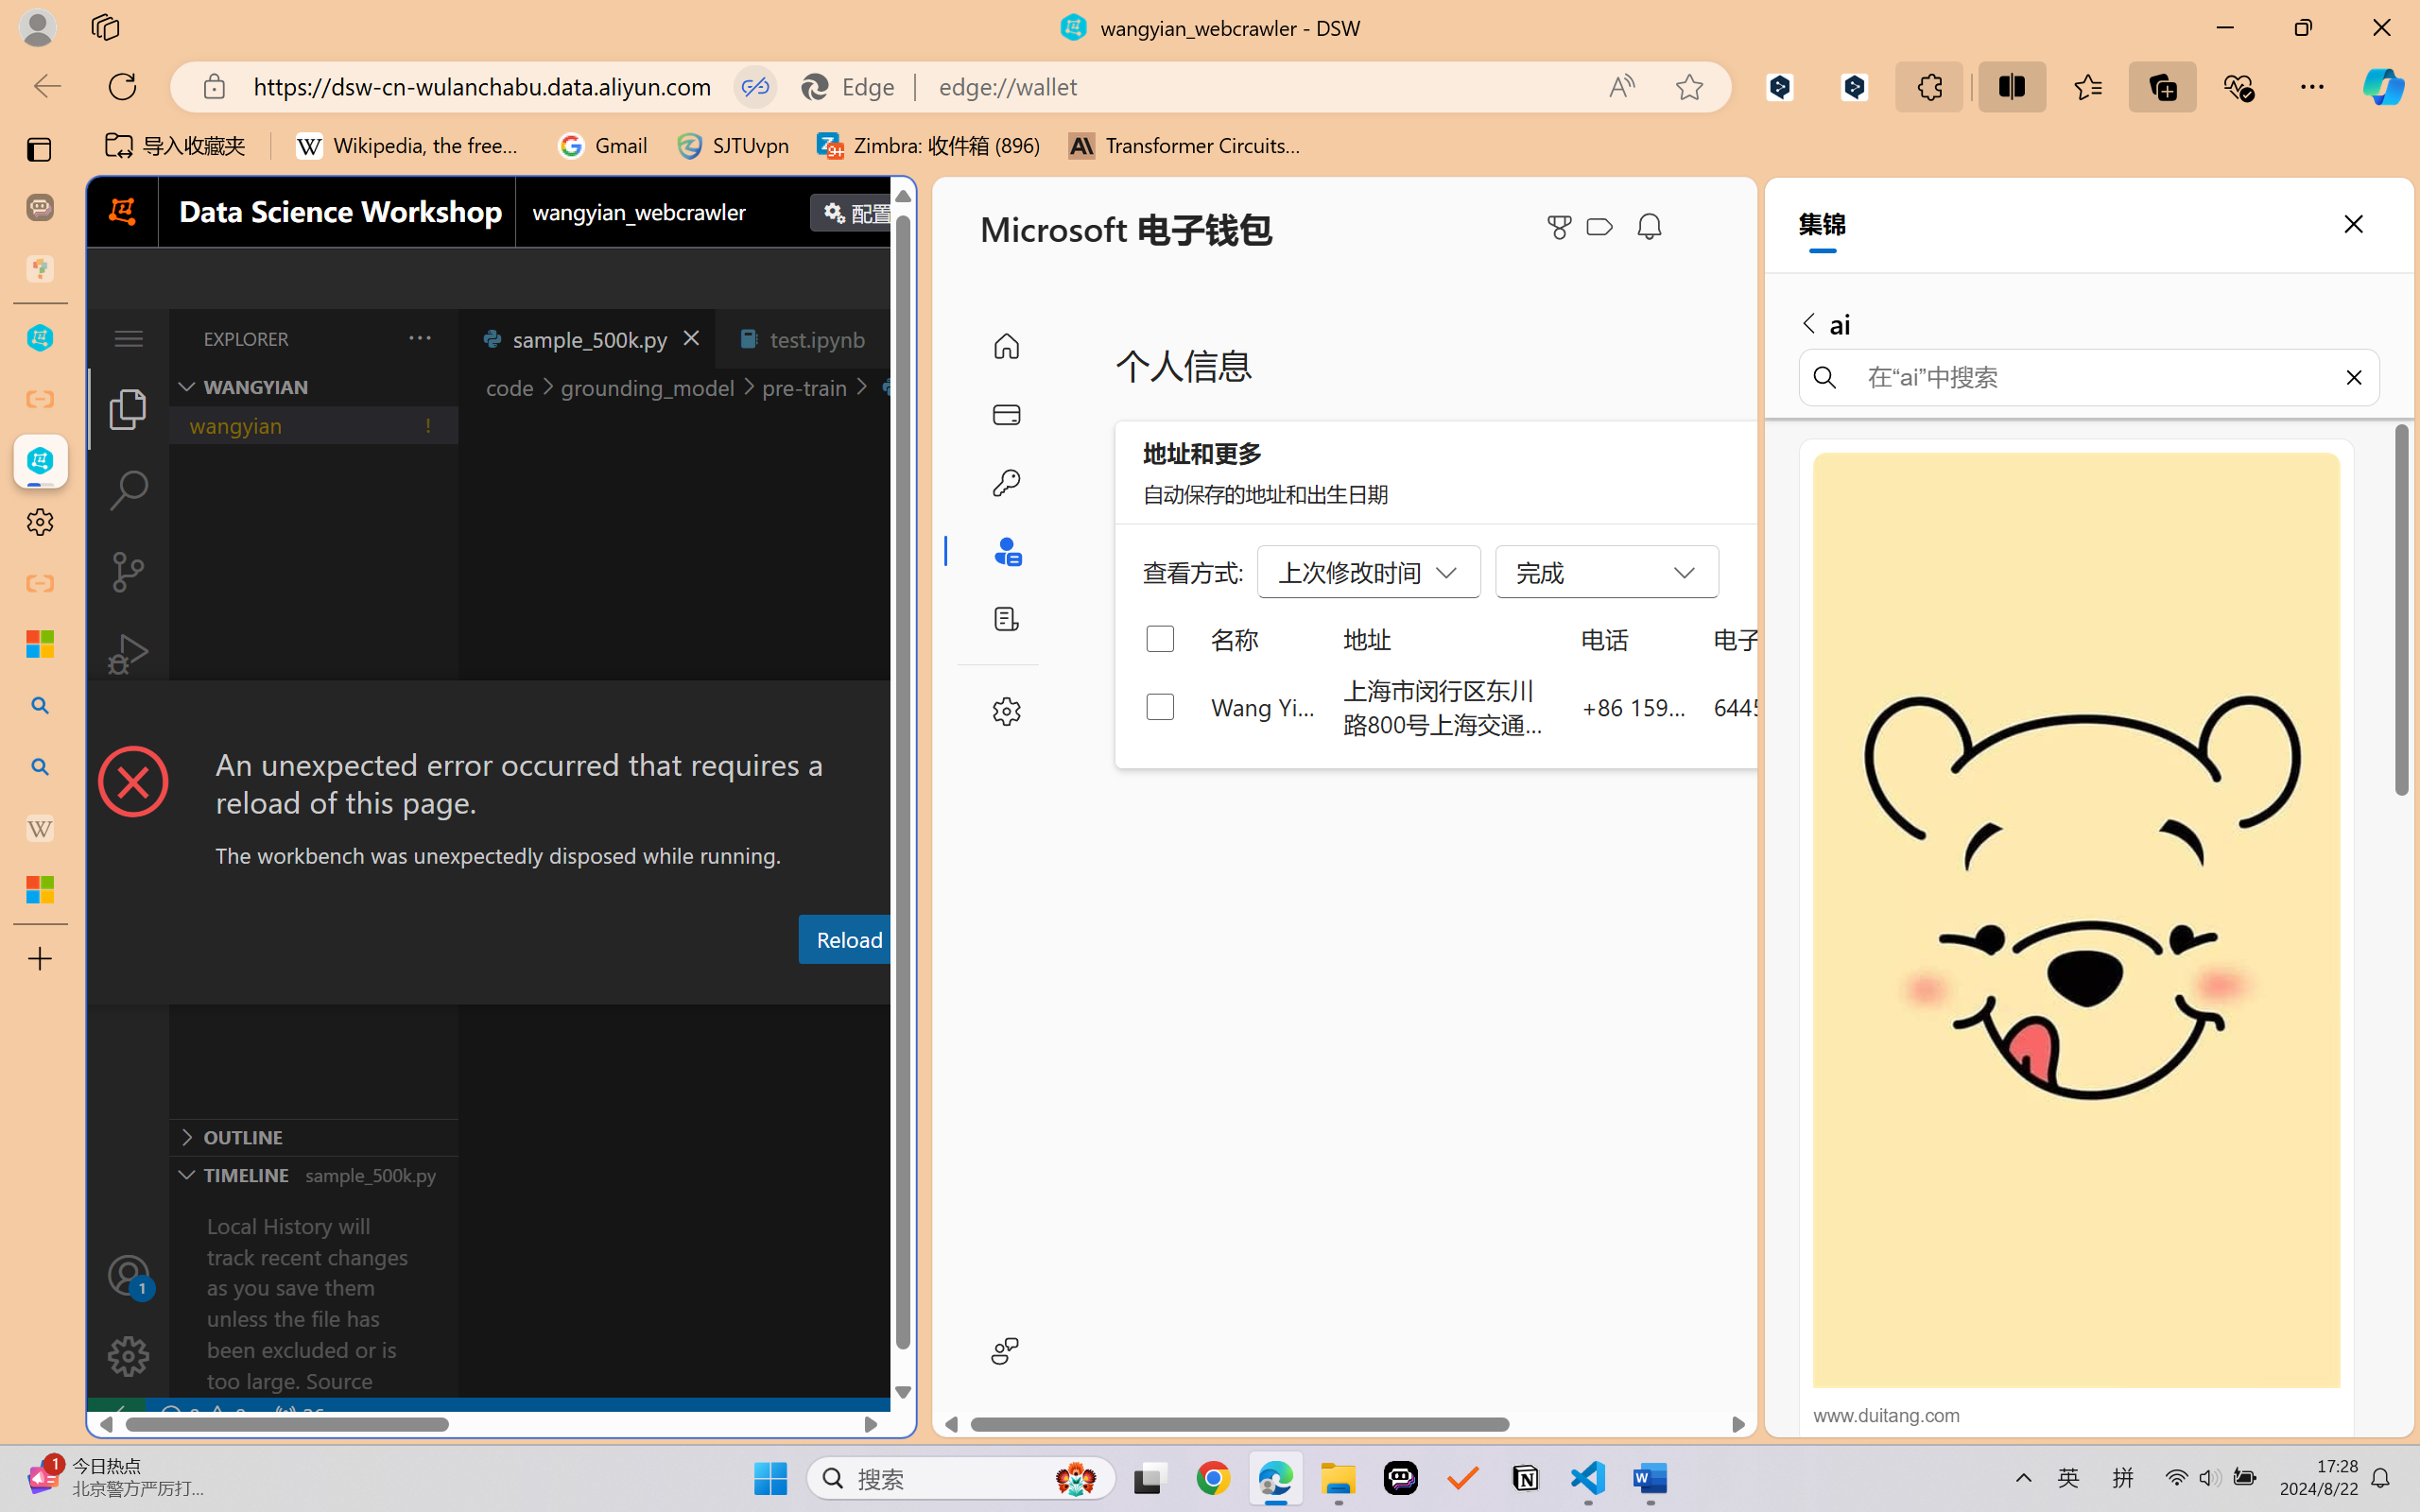 Image resolution: width=2420 pixels, height=1512 pixels. I want to click on Views and More Actions..., so click(418, 337).